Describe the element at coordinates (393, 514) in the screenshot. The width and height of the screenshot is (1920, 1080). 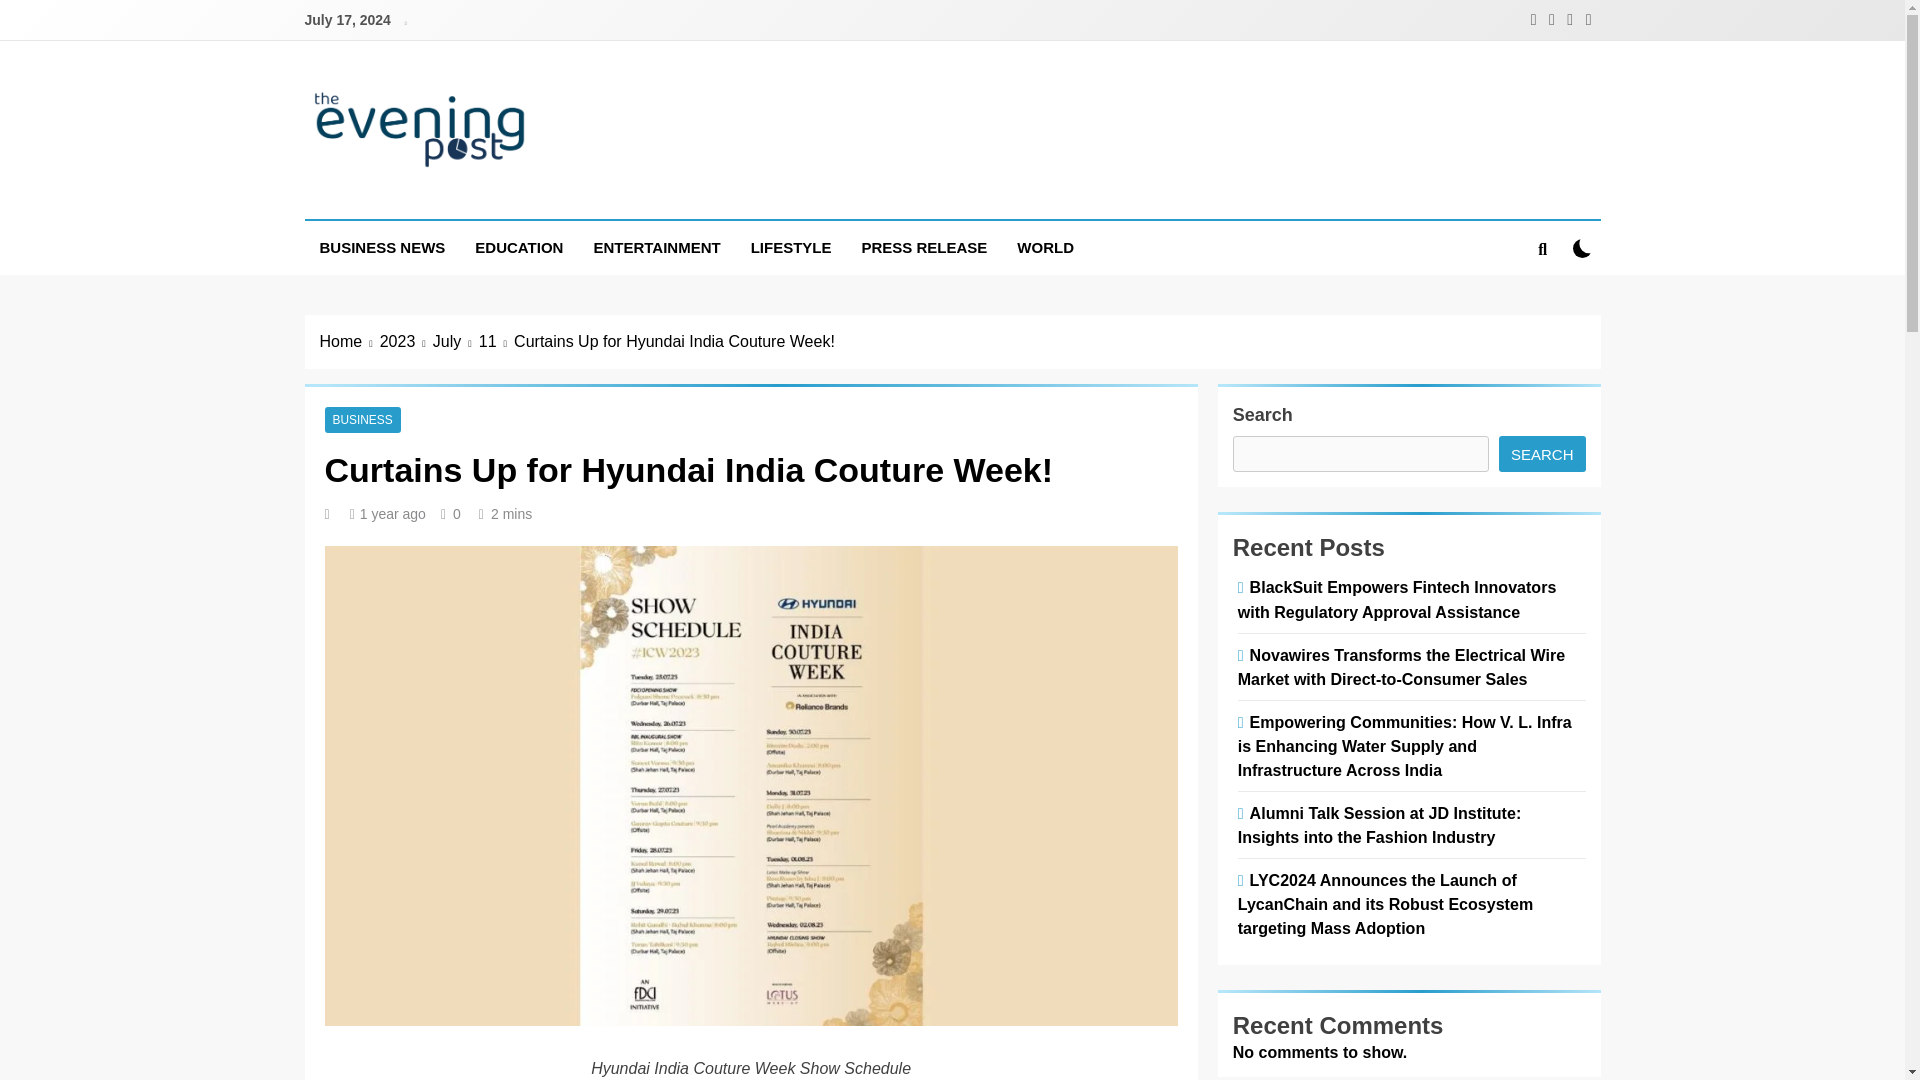
I see `1 year ago` at that location.